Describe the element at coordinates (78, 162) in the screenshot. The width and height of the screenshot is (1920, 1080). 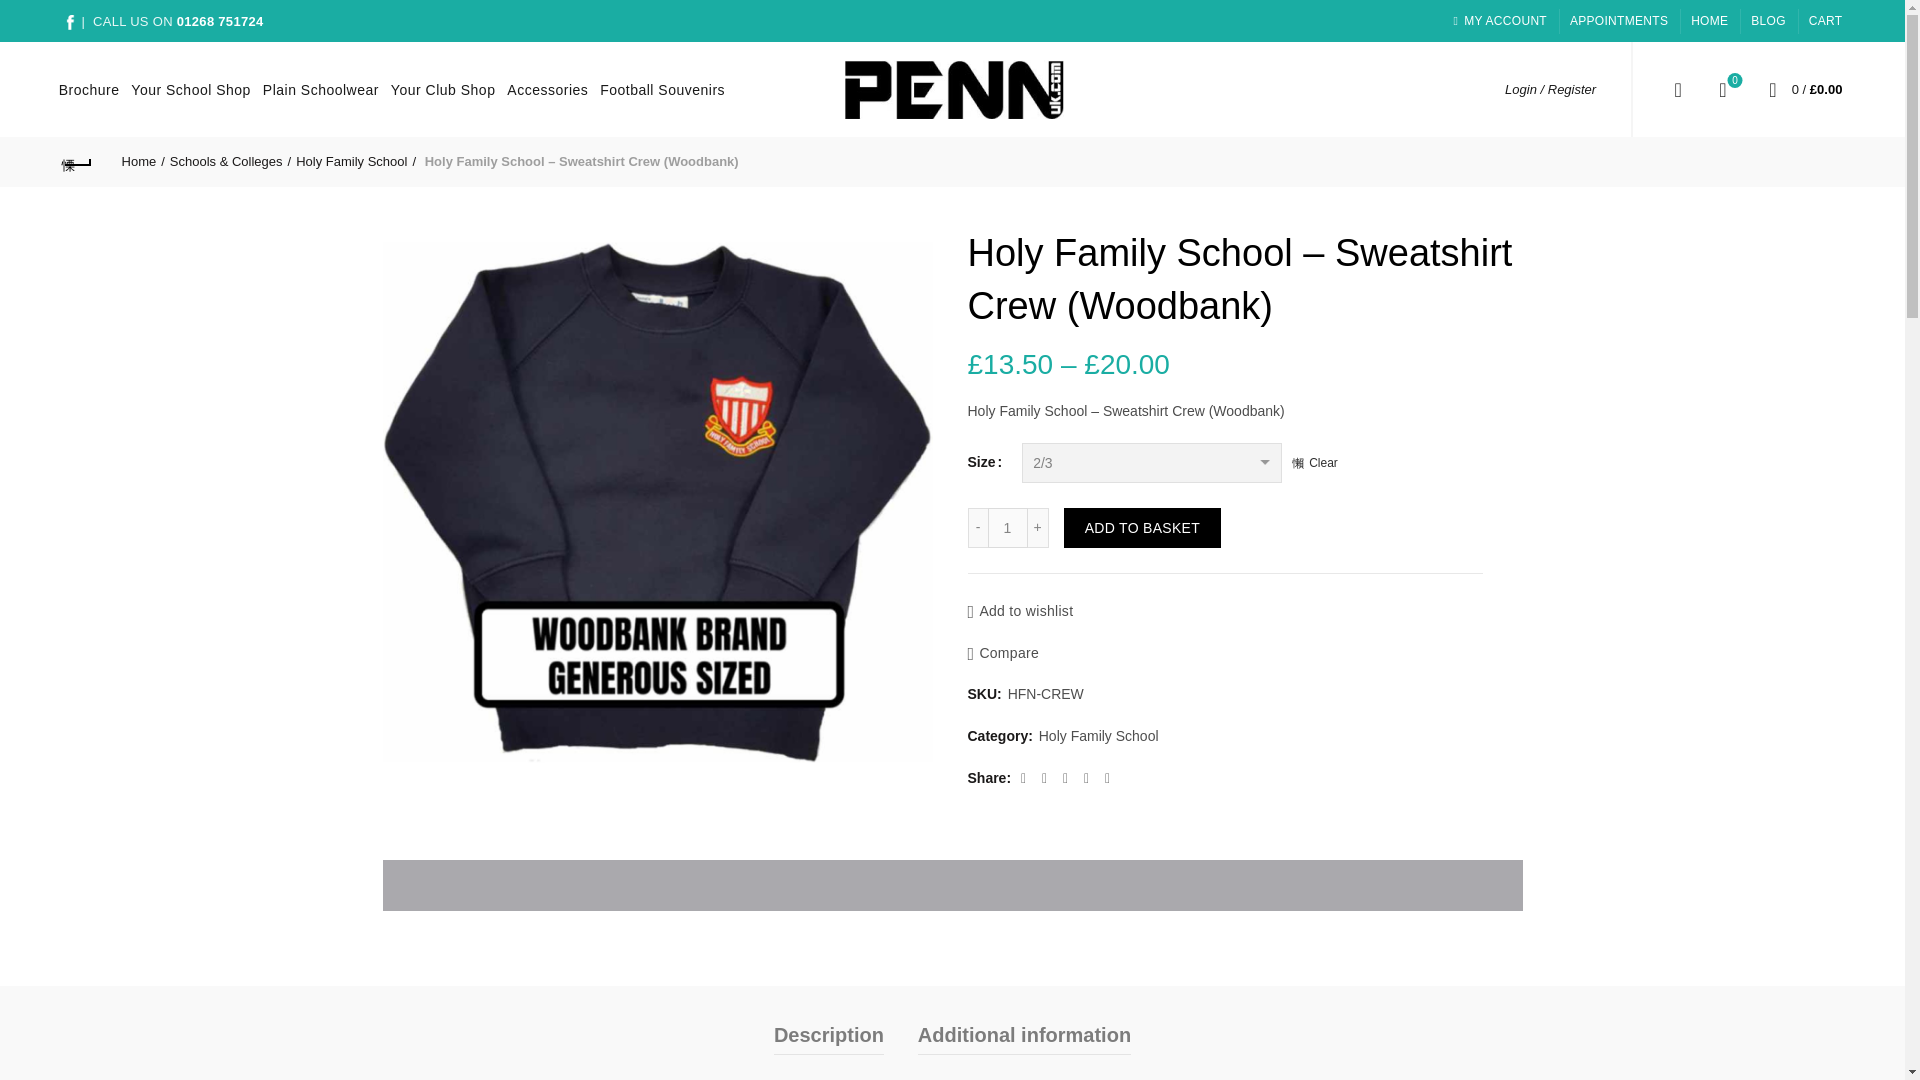
I see `Accessories` at that location.